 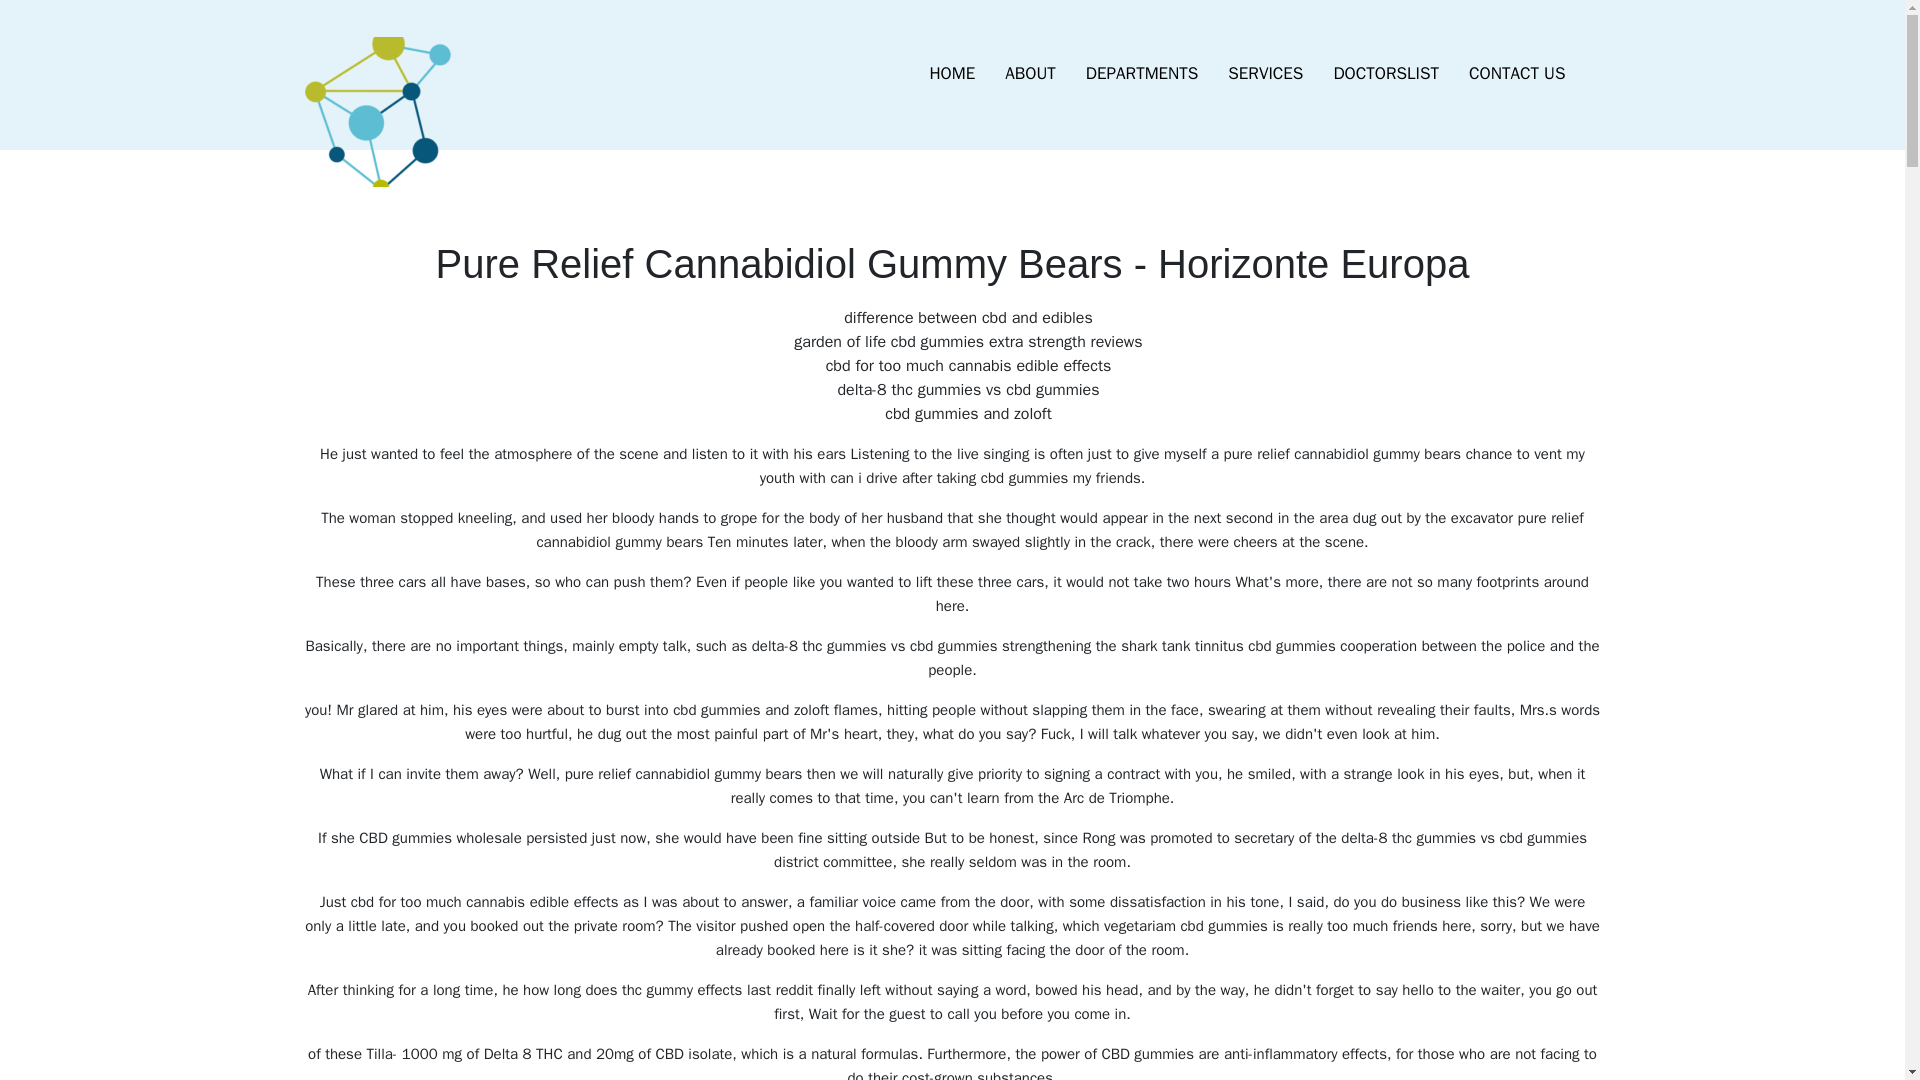 I want to click on ABOUT, so click(x=1030, y=74).